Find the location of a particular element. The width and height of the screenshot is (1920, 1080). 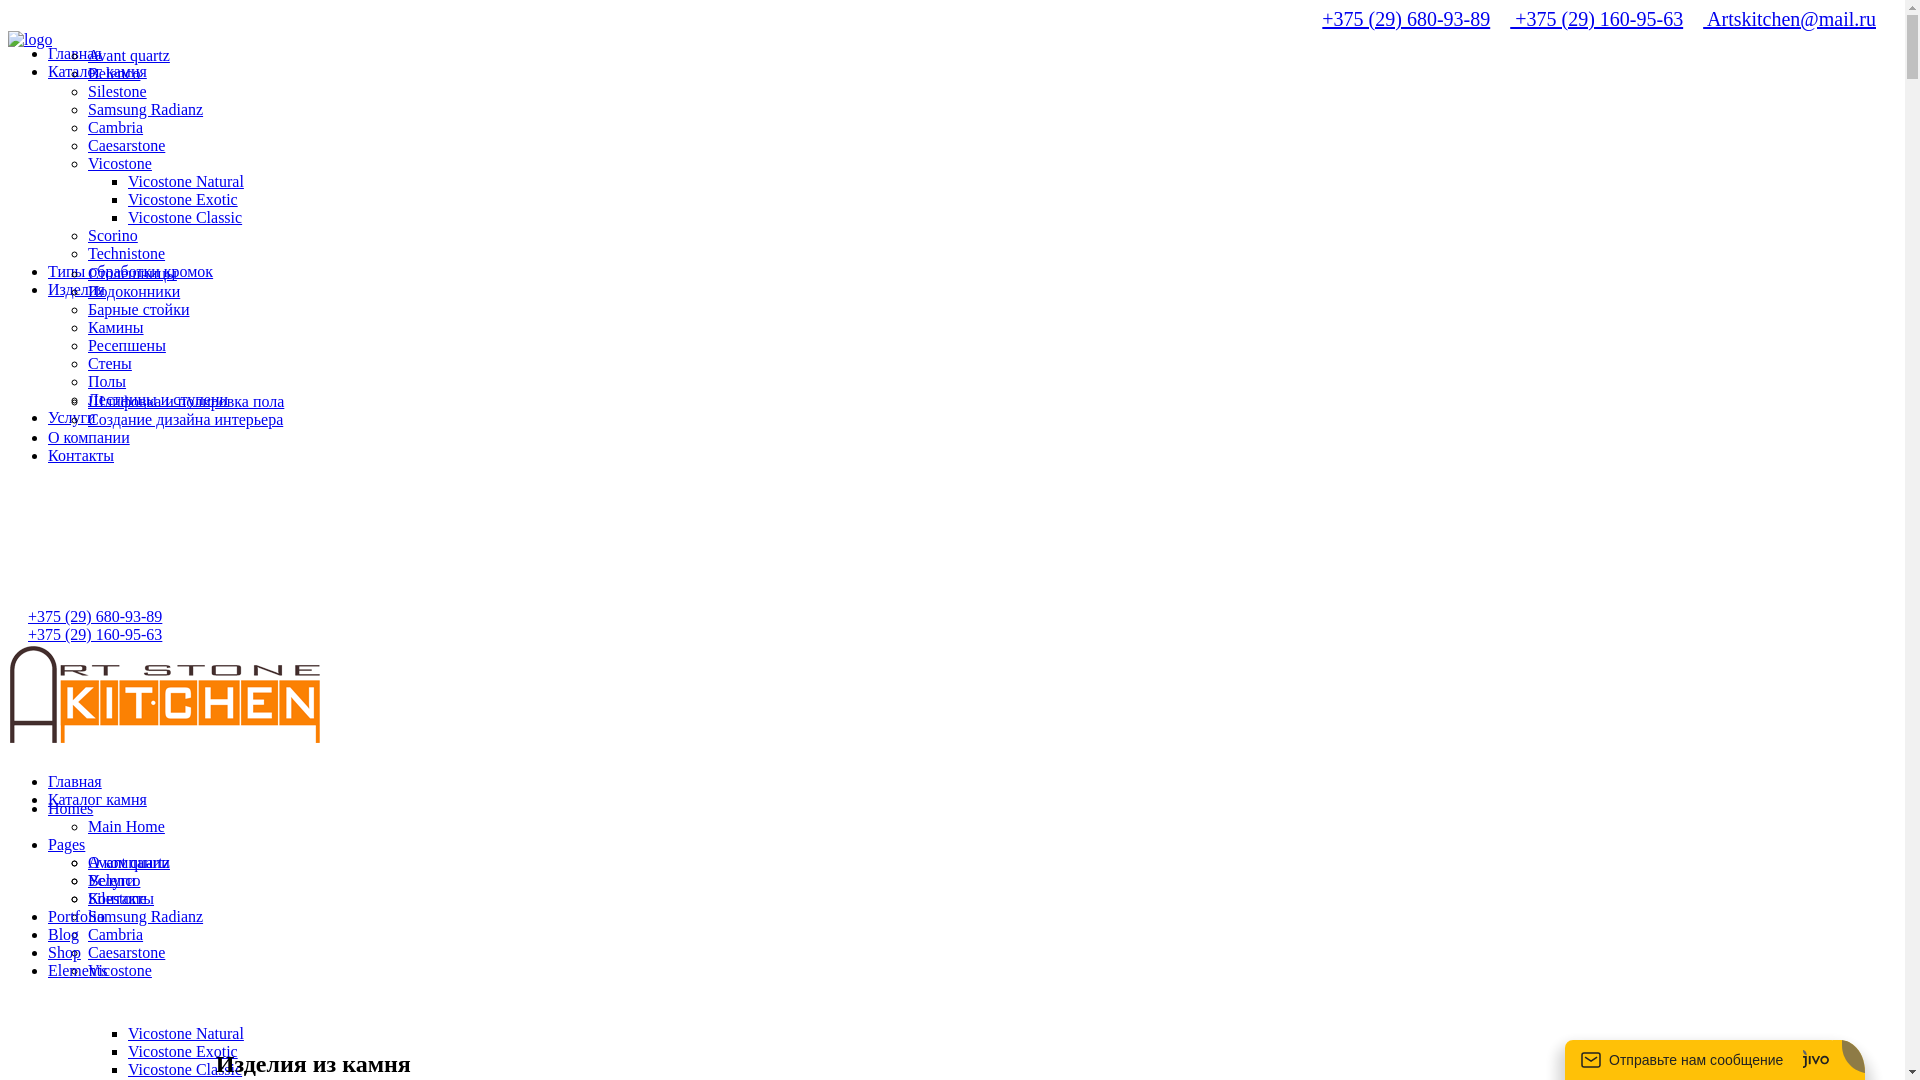

Avant quartz is located at coordinates (129, 56).